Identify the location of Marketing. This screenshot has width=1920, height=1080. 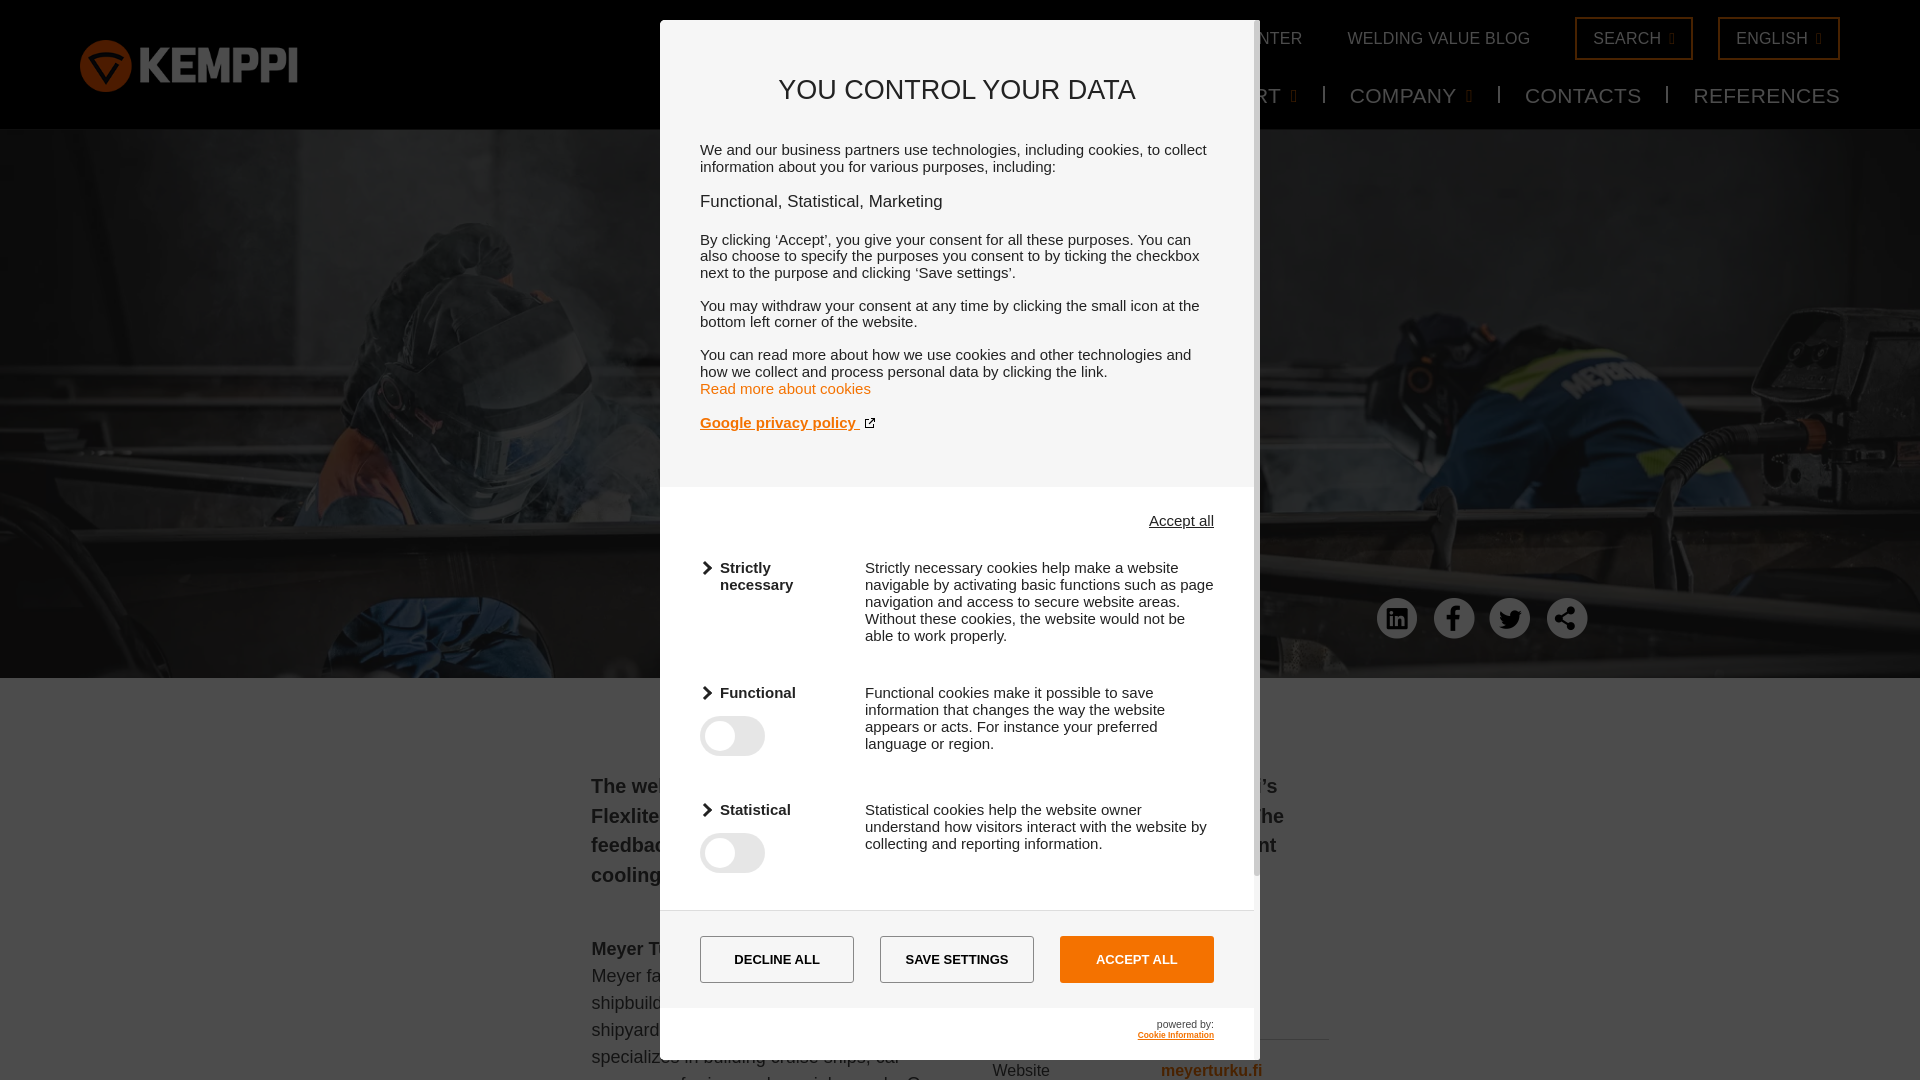
(770, 926).